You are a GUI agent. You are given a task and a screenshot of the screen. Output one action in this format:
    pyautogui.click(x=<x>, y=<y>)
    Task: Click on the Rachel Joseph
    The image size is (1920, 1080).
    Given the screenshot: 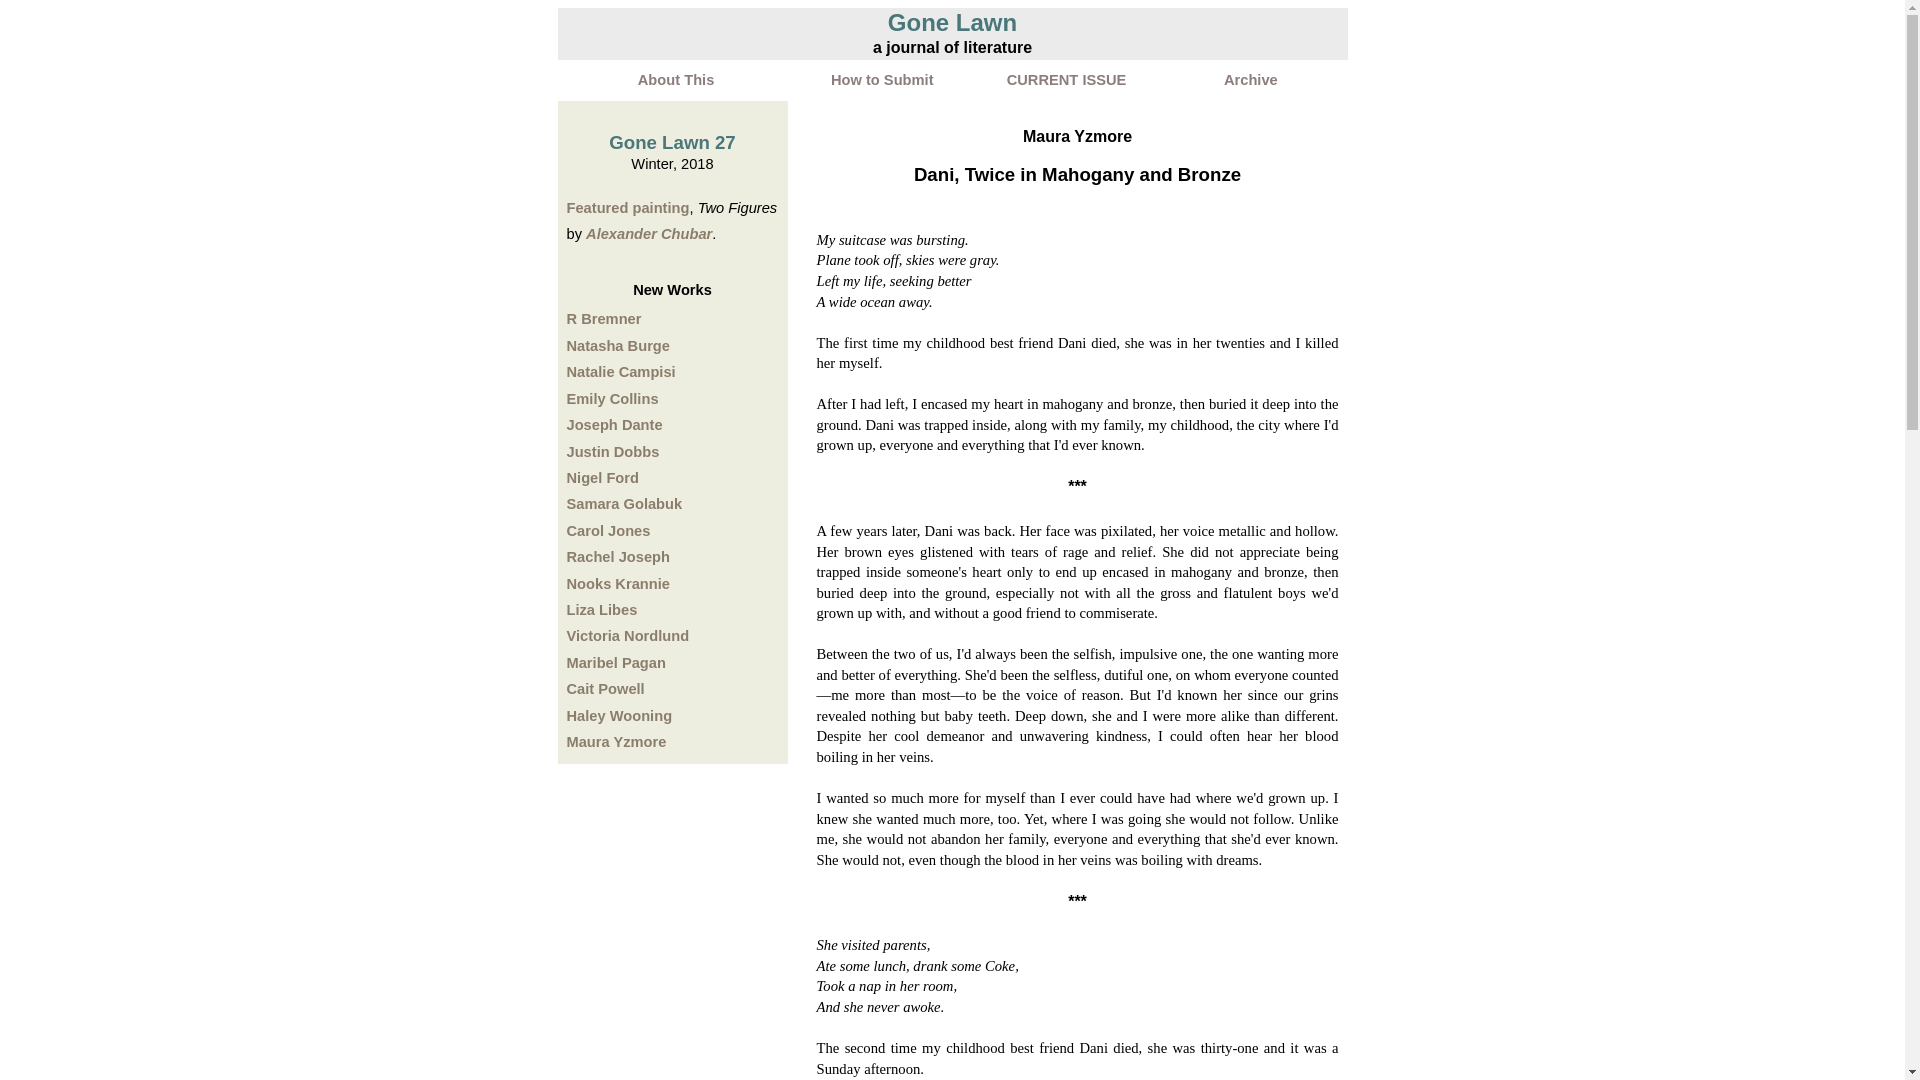 What is the action you would take?
    pyautogui.click(x=617, y=556)
    